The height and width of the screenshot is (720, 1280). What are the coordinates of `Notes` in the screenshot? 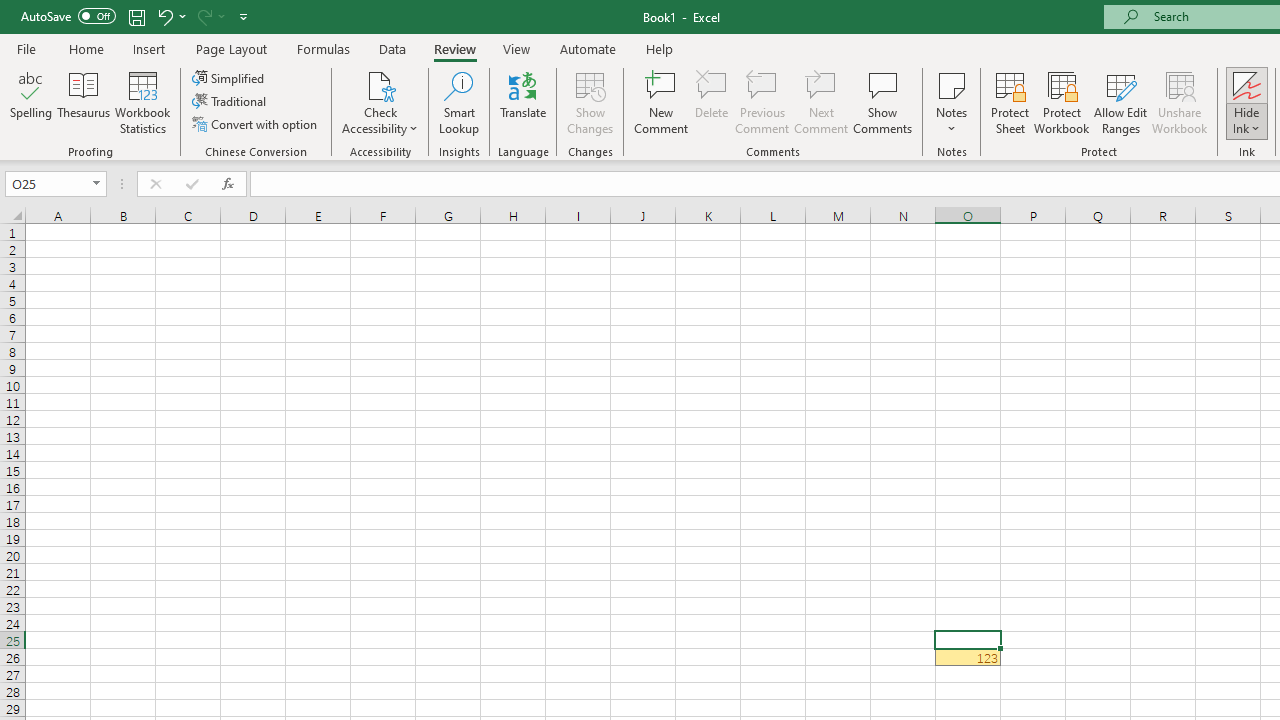 It's located at (951, 102).